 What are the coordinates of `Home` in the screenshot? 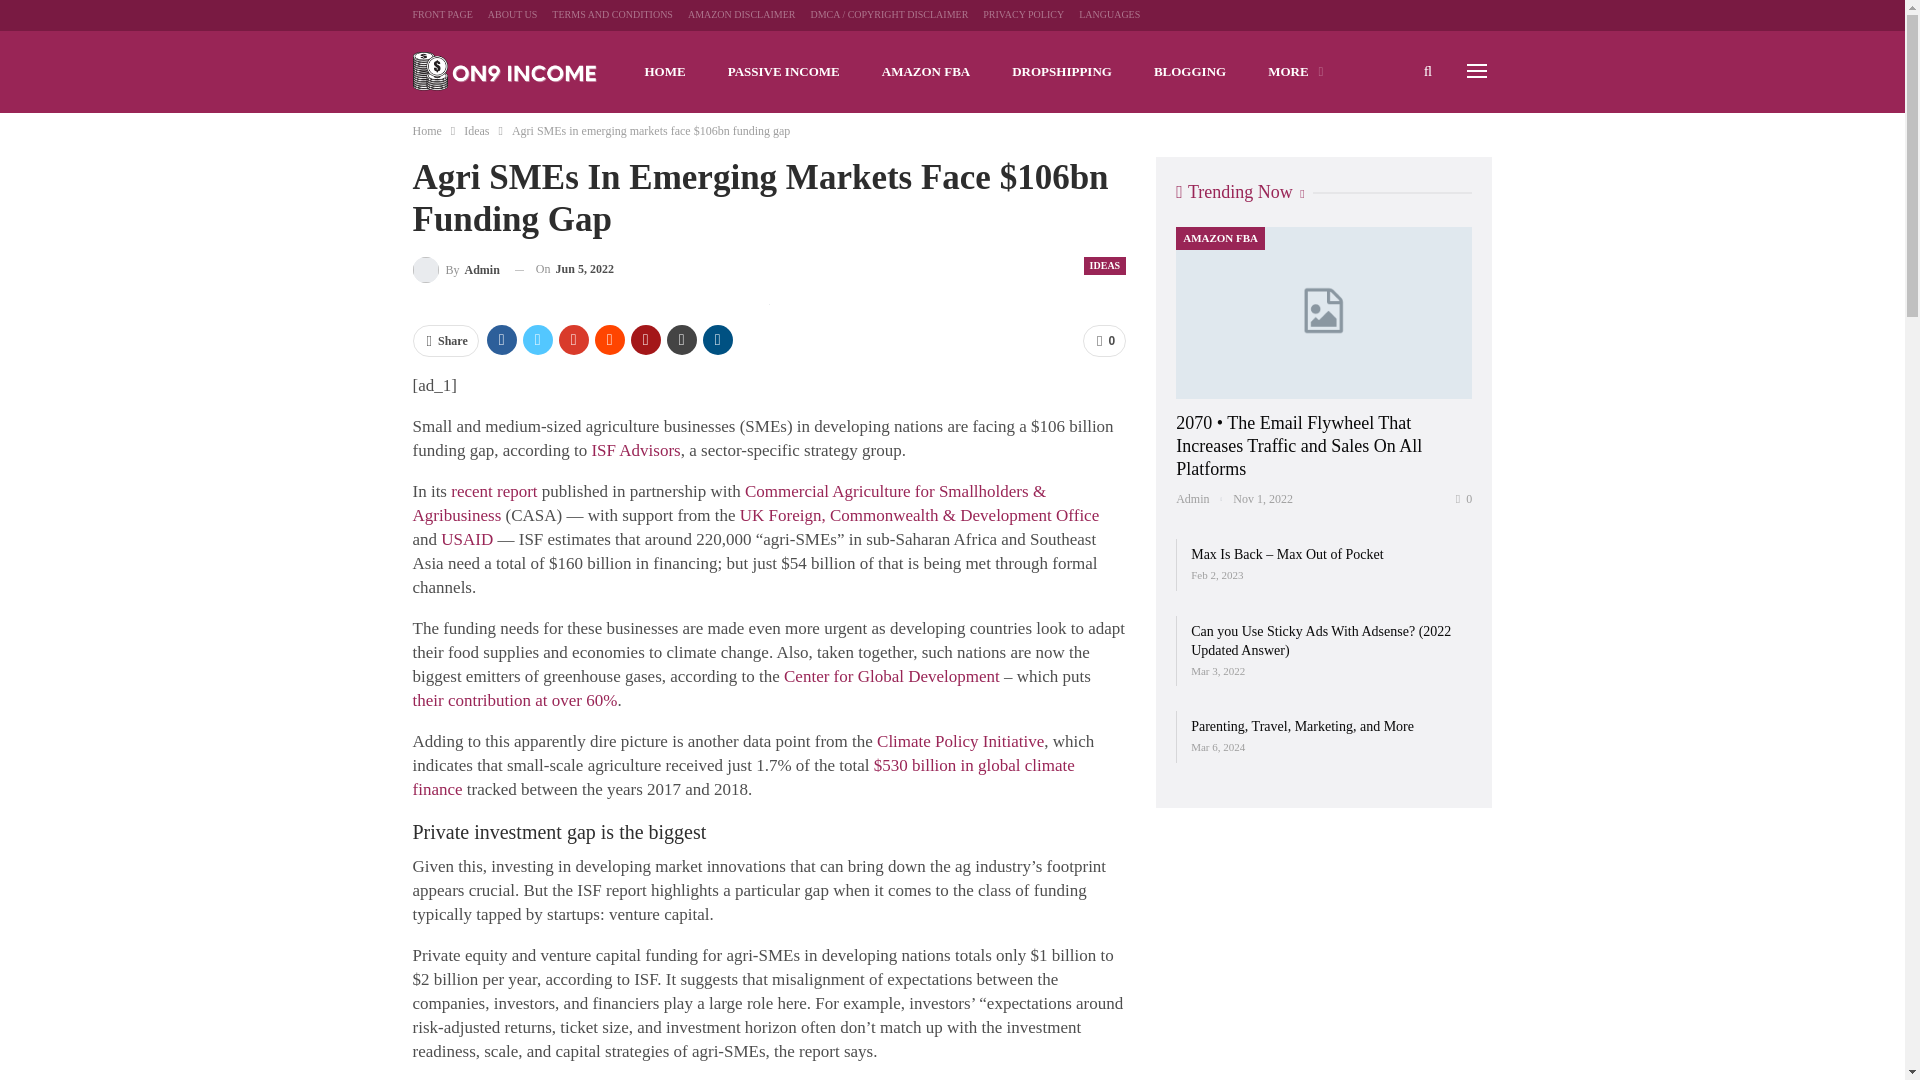 It's located at (426, 130).